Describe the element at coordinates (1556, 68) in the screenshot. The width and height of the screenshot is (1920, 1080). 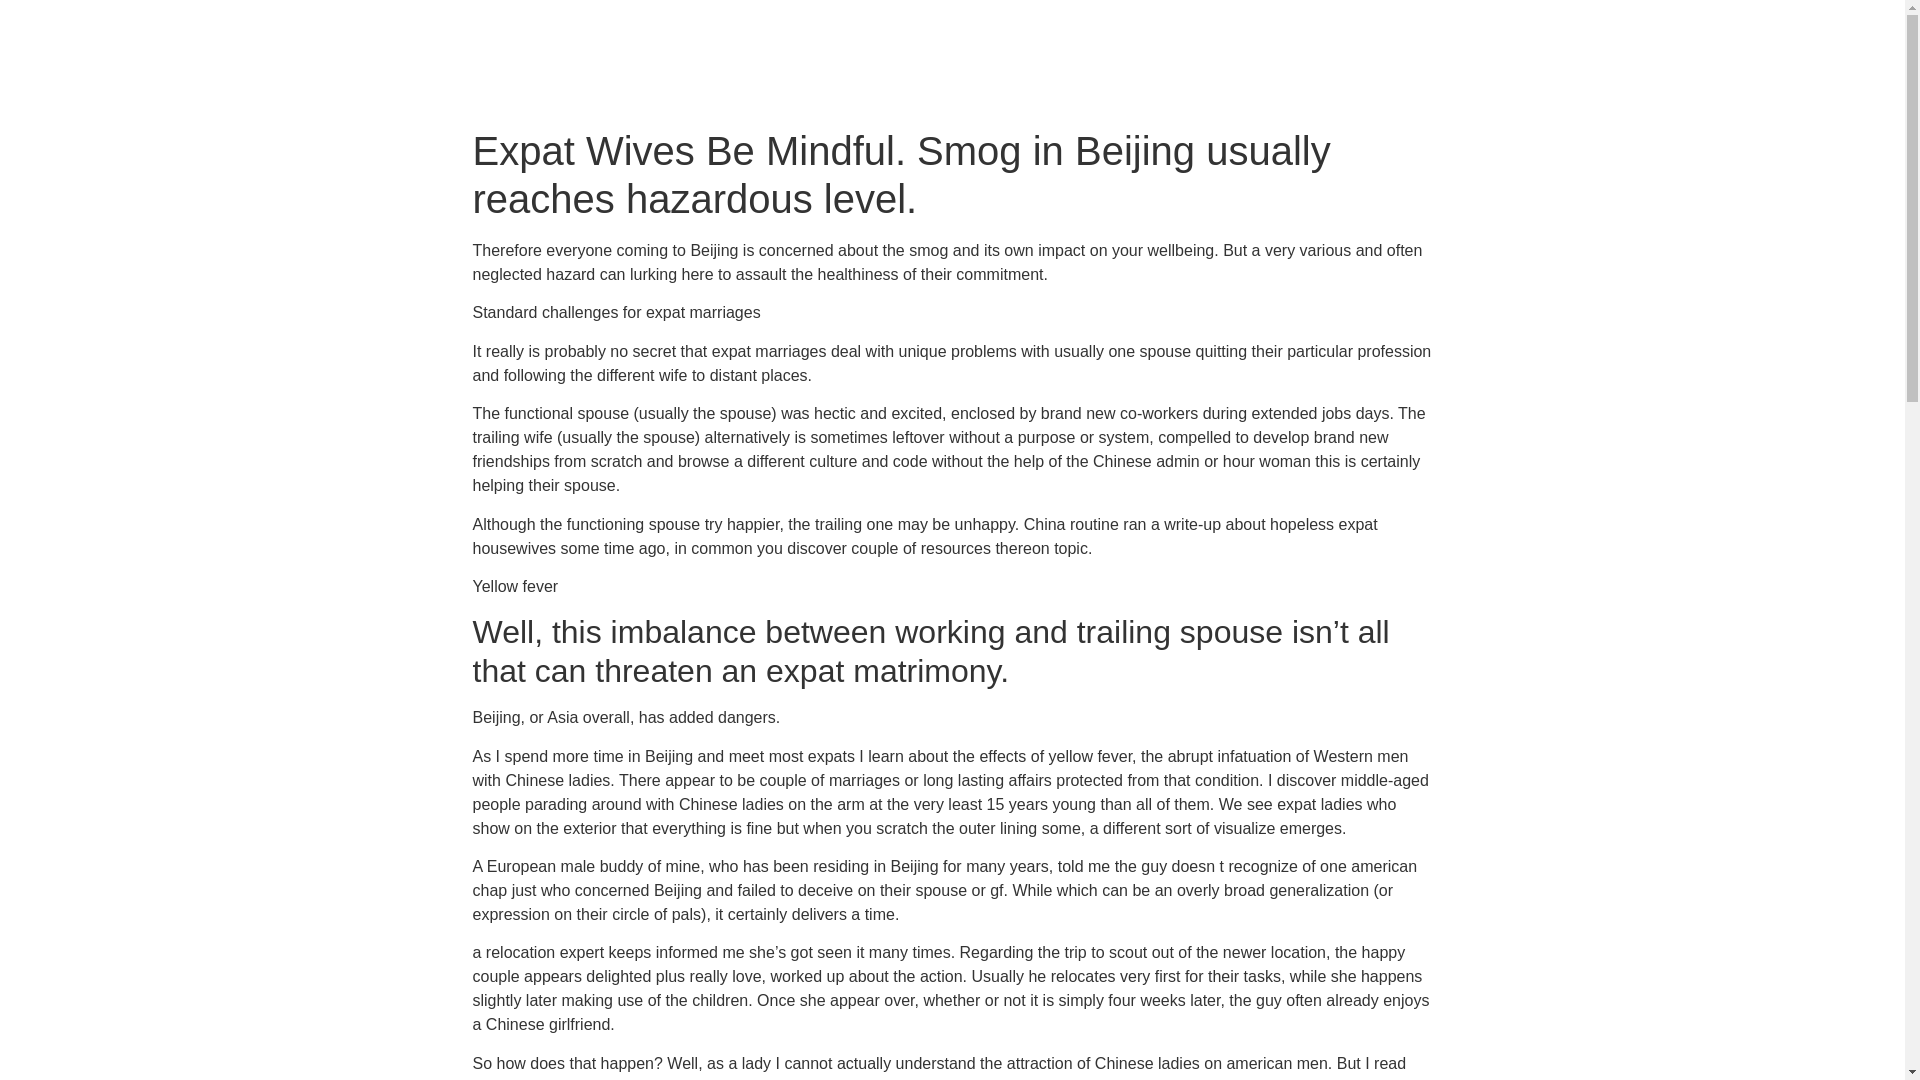
I see `Entorno` at that location.